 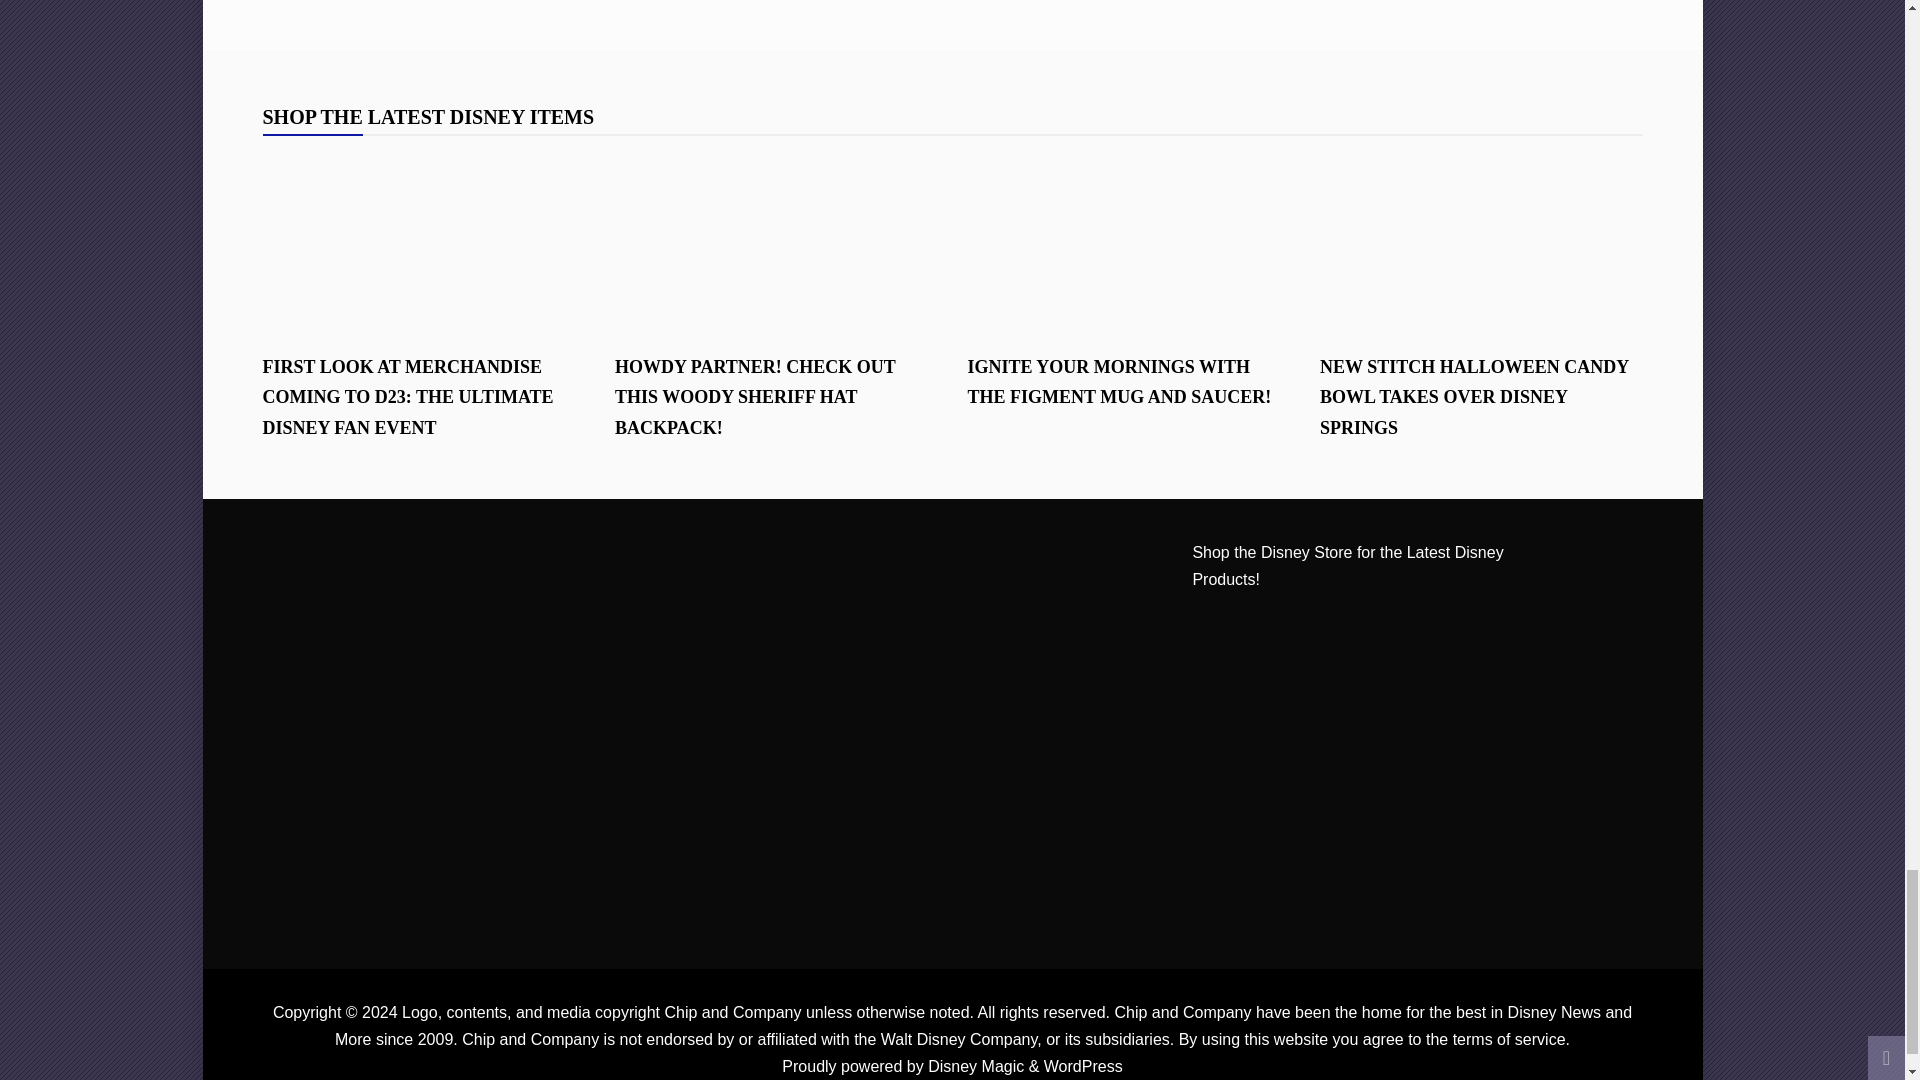 I want to click on New Stitch Halloween Candy Bowl Takes Over Disney Springs, so click(x=1482, y=243).